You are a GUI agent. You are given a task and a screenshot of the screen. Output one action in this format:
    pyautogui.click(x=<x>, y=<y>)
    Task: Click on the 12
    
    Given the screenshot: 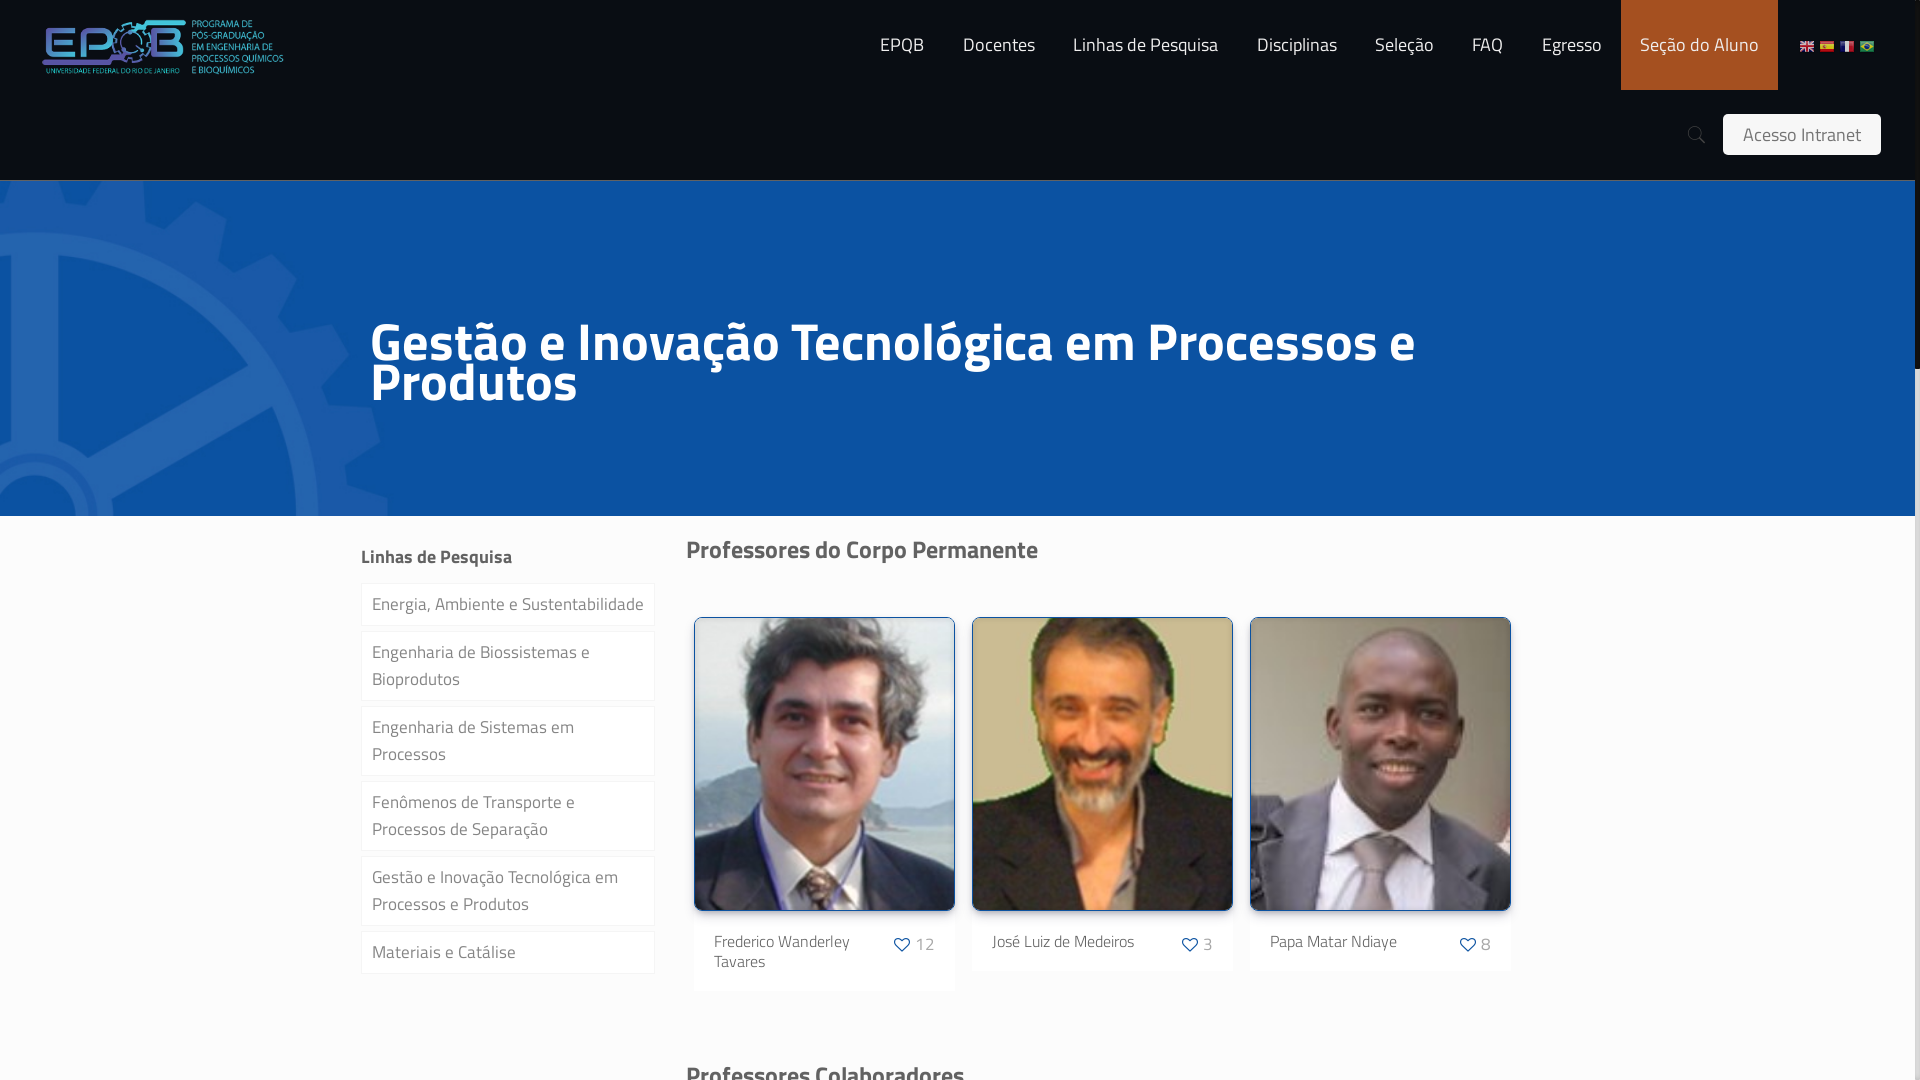 What is the action you would take?
    pyautogui.click(x=913, y=944)
    